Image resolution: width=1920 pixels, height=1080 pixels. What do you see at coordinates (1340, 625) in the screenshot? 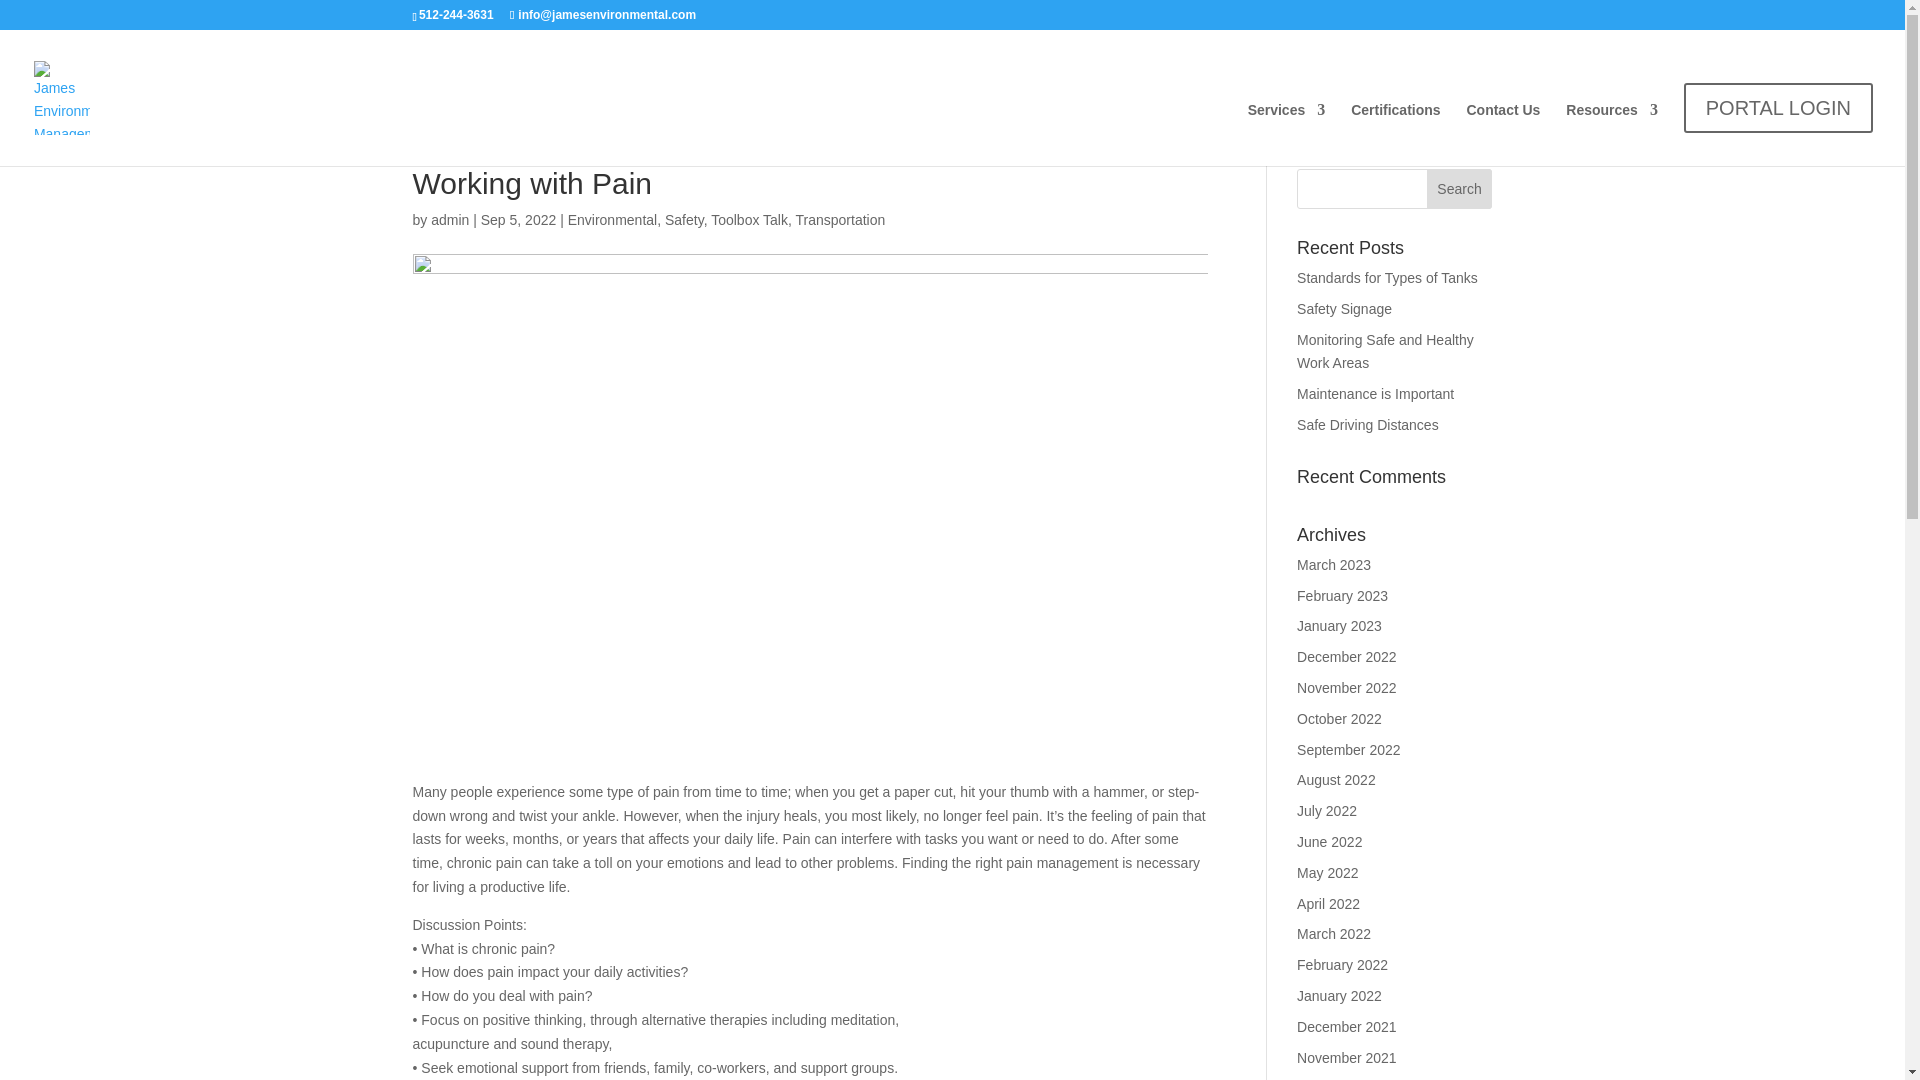
I see `January 2023` at bounding box center [1340, 625].